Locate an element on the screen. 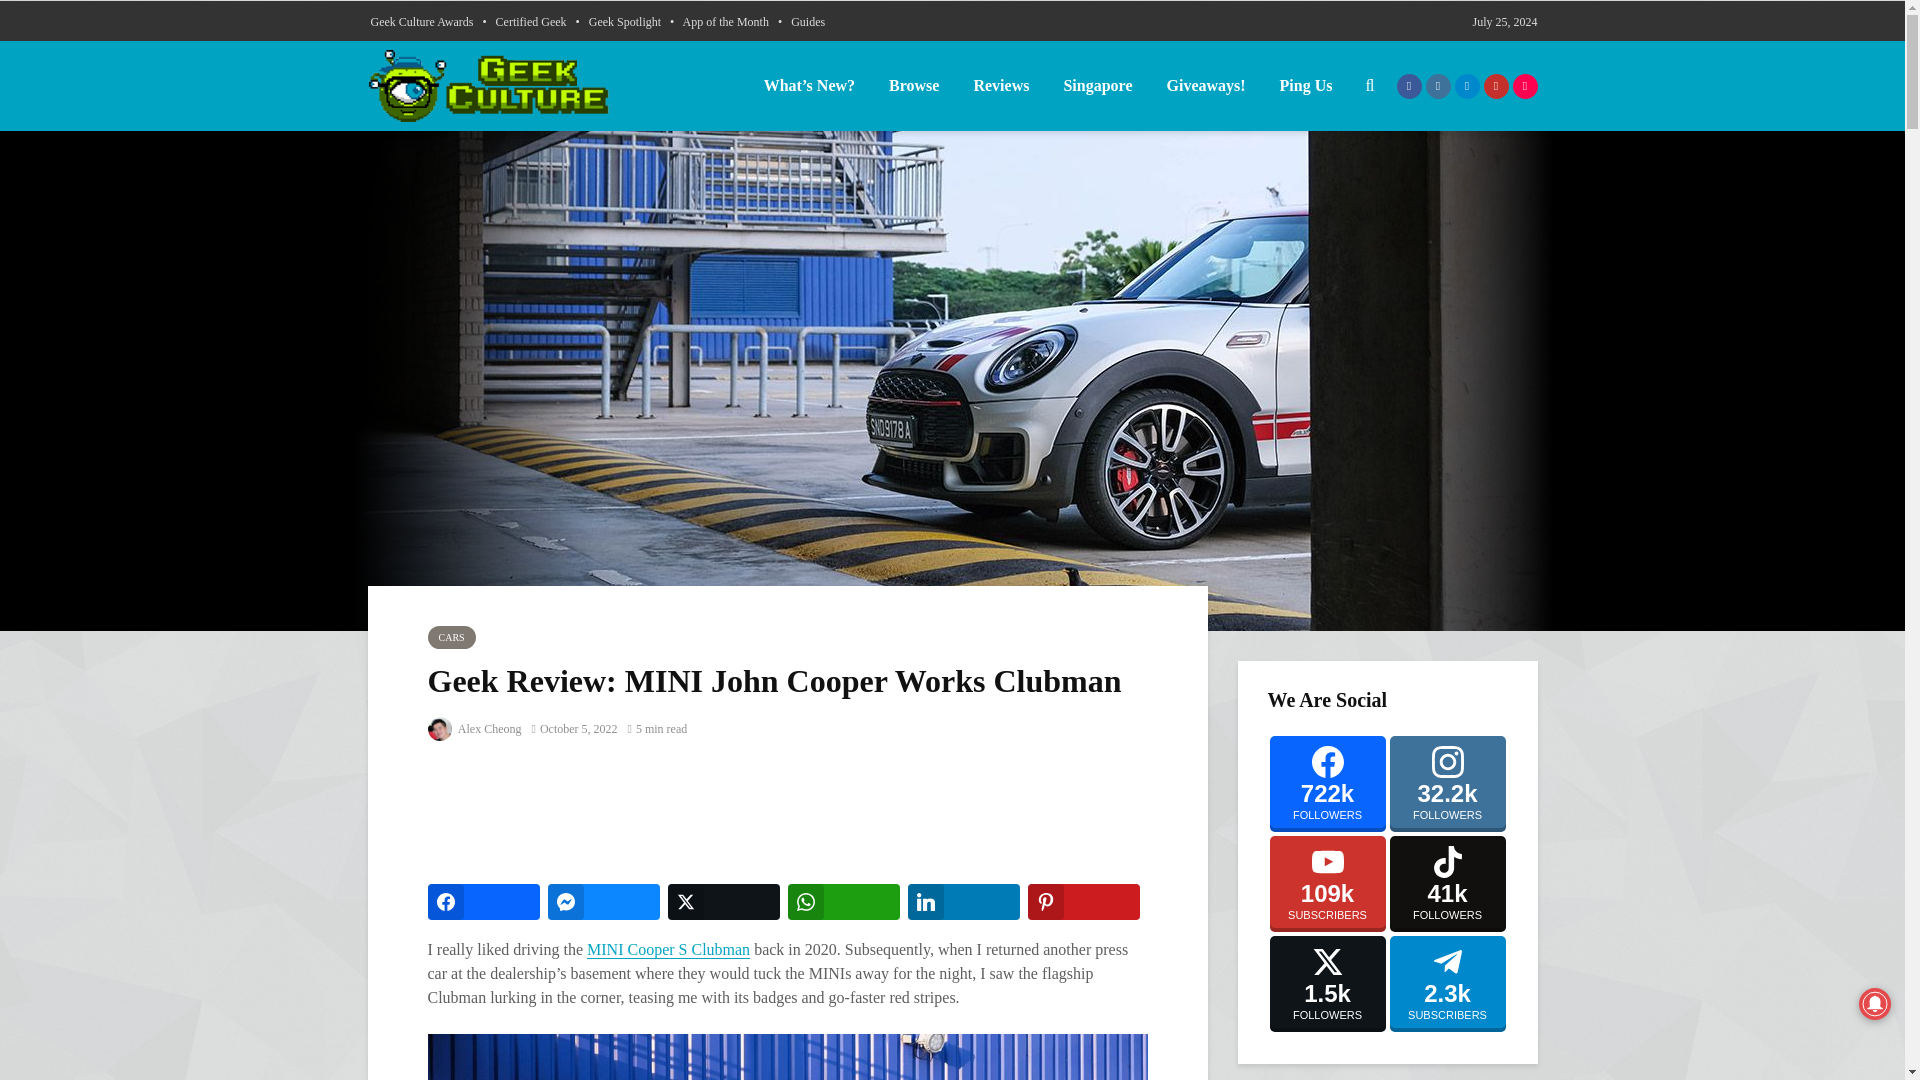  Advertisement is located at coordinates (792, 813).